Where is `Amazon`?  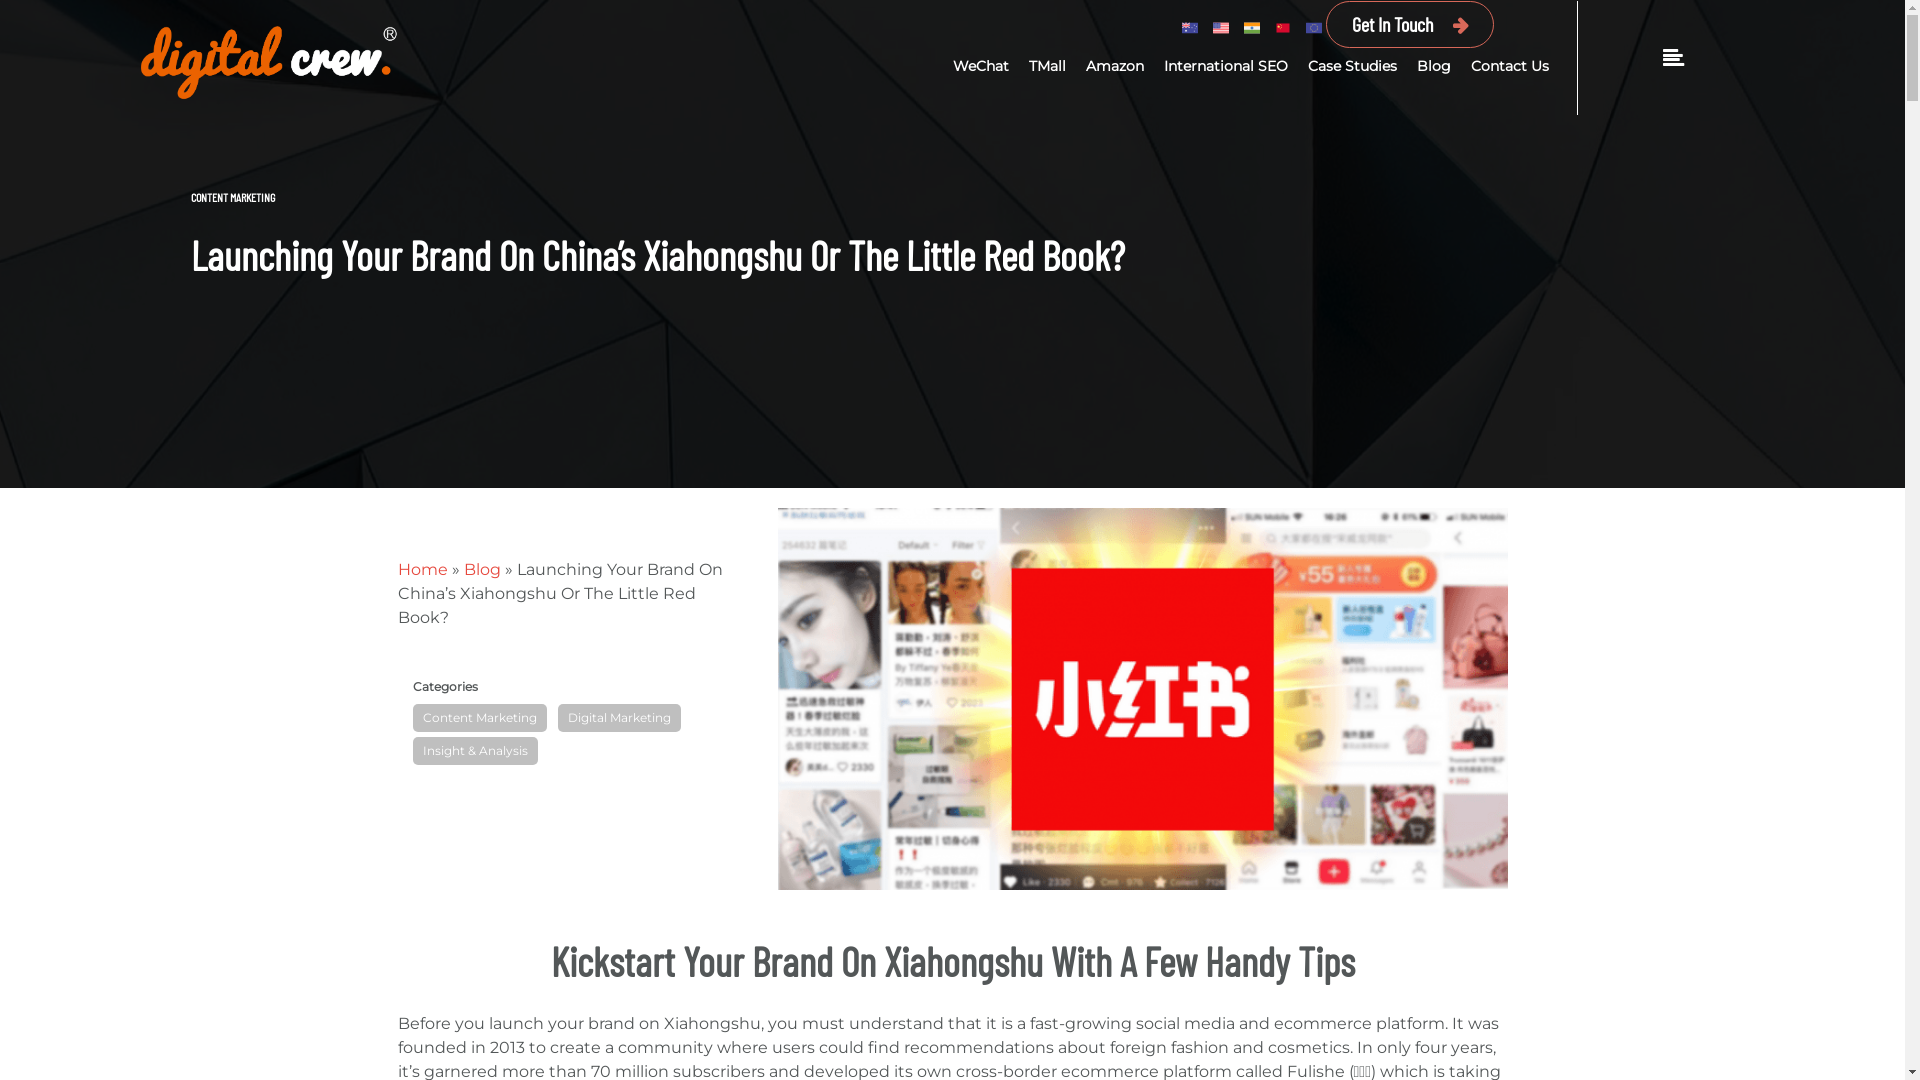
Amazon is located at coordinates (1115, 66).